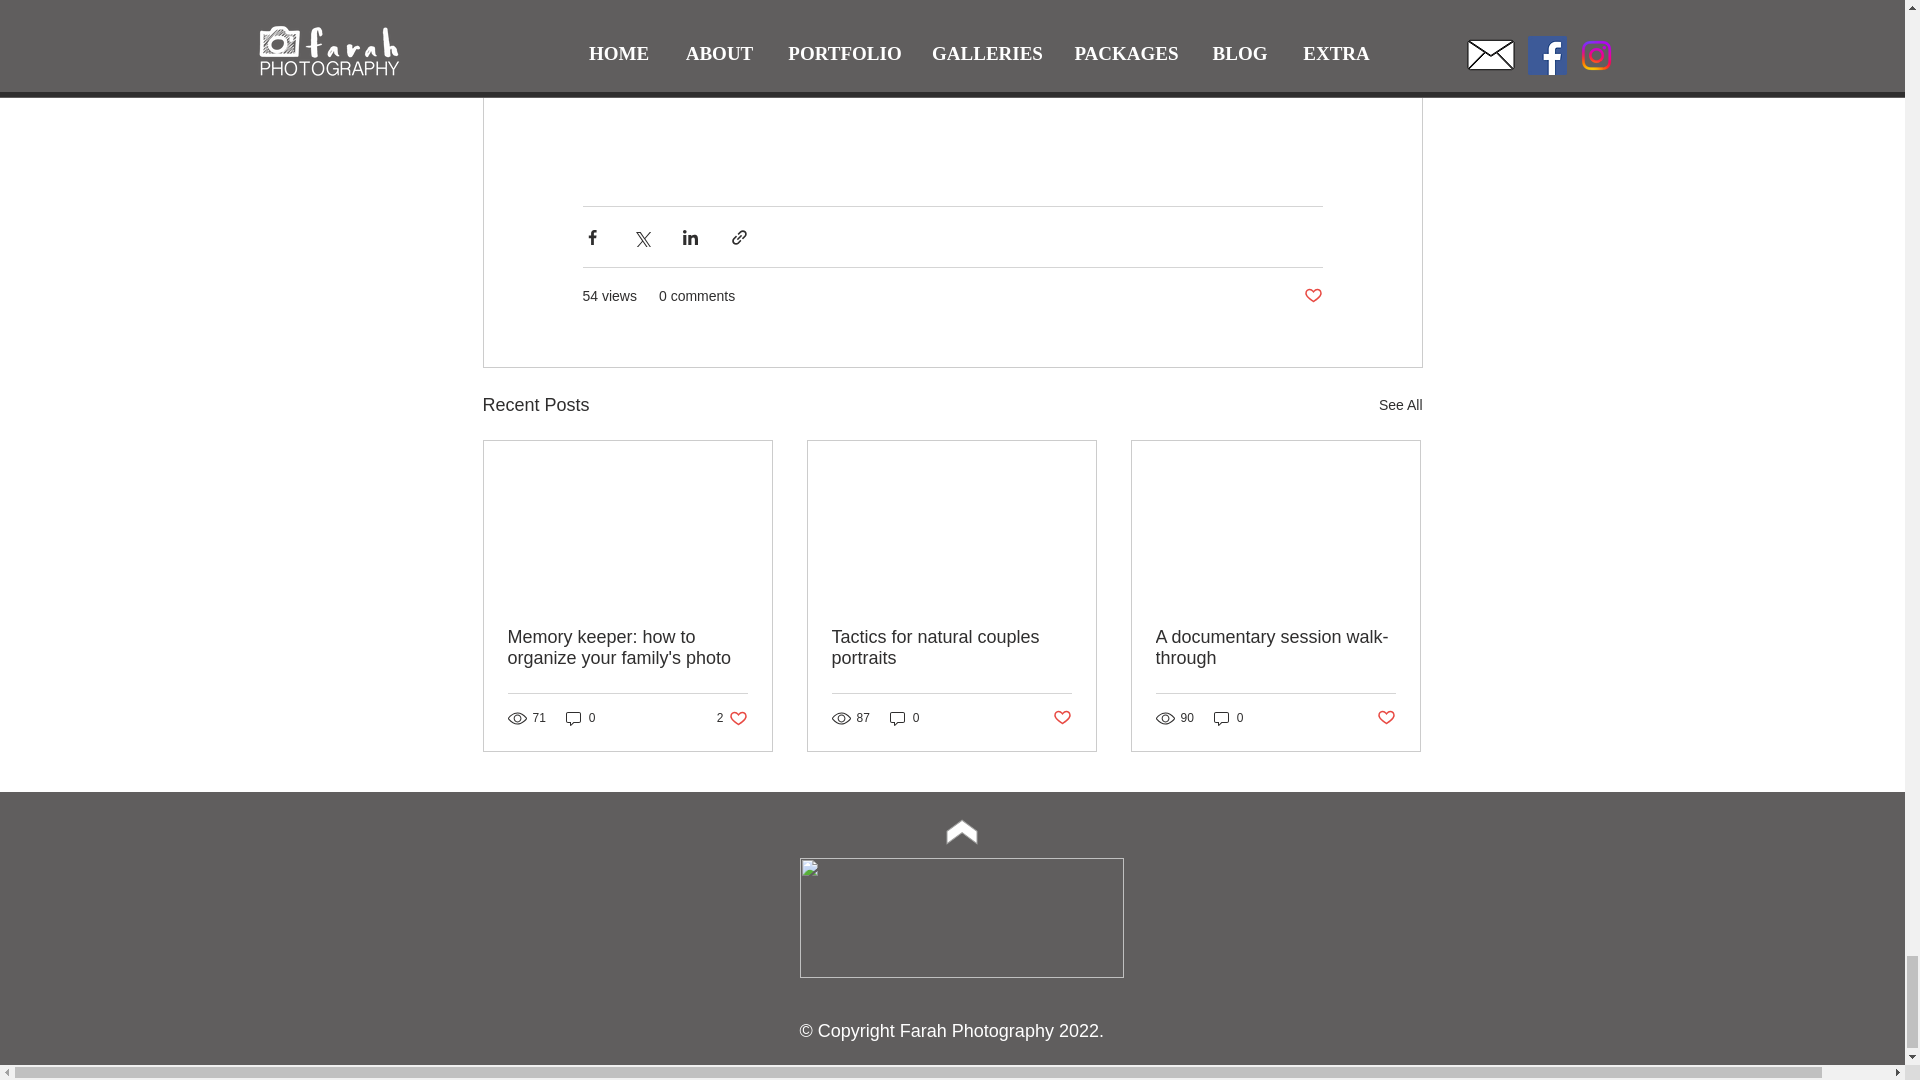  I want to click on Post not marked as liked, so click(1062, 718).